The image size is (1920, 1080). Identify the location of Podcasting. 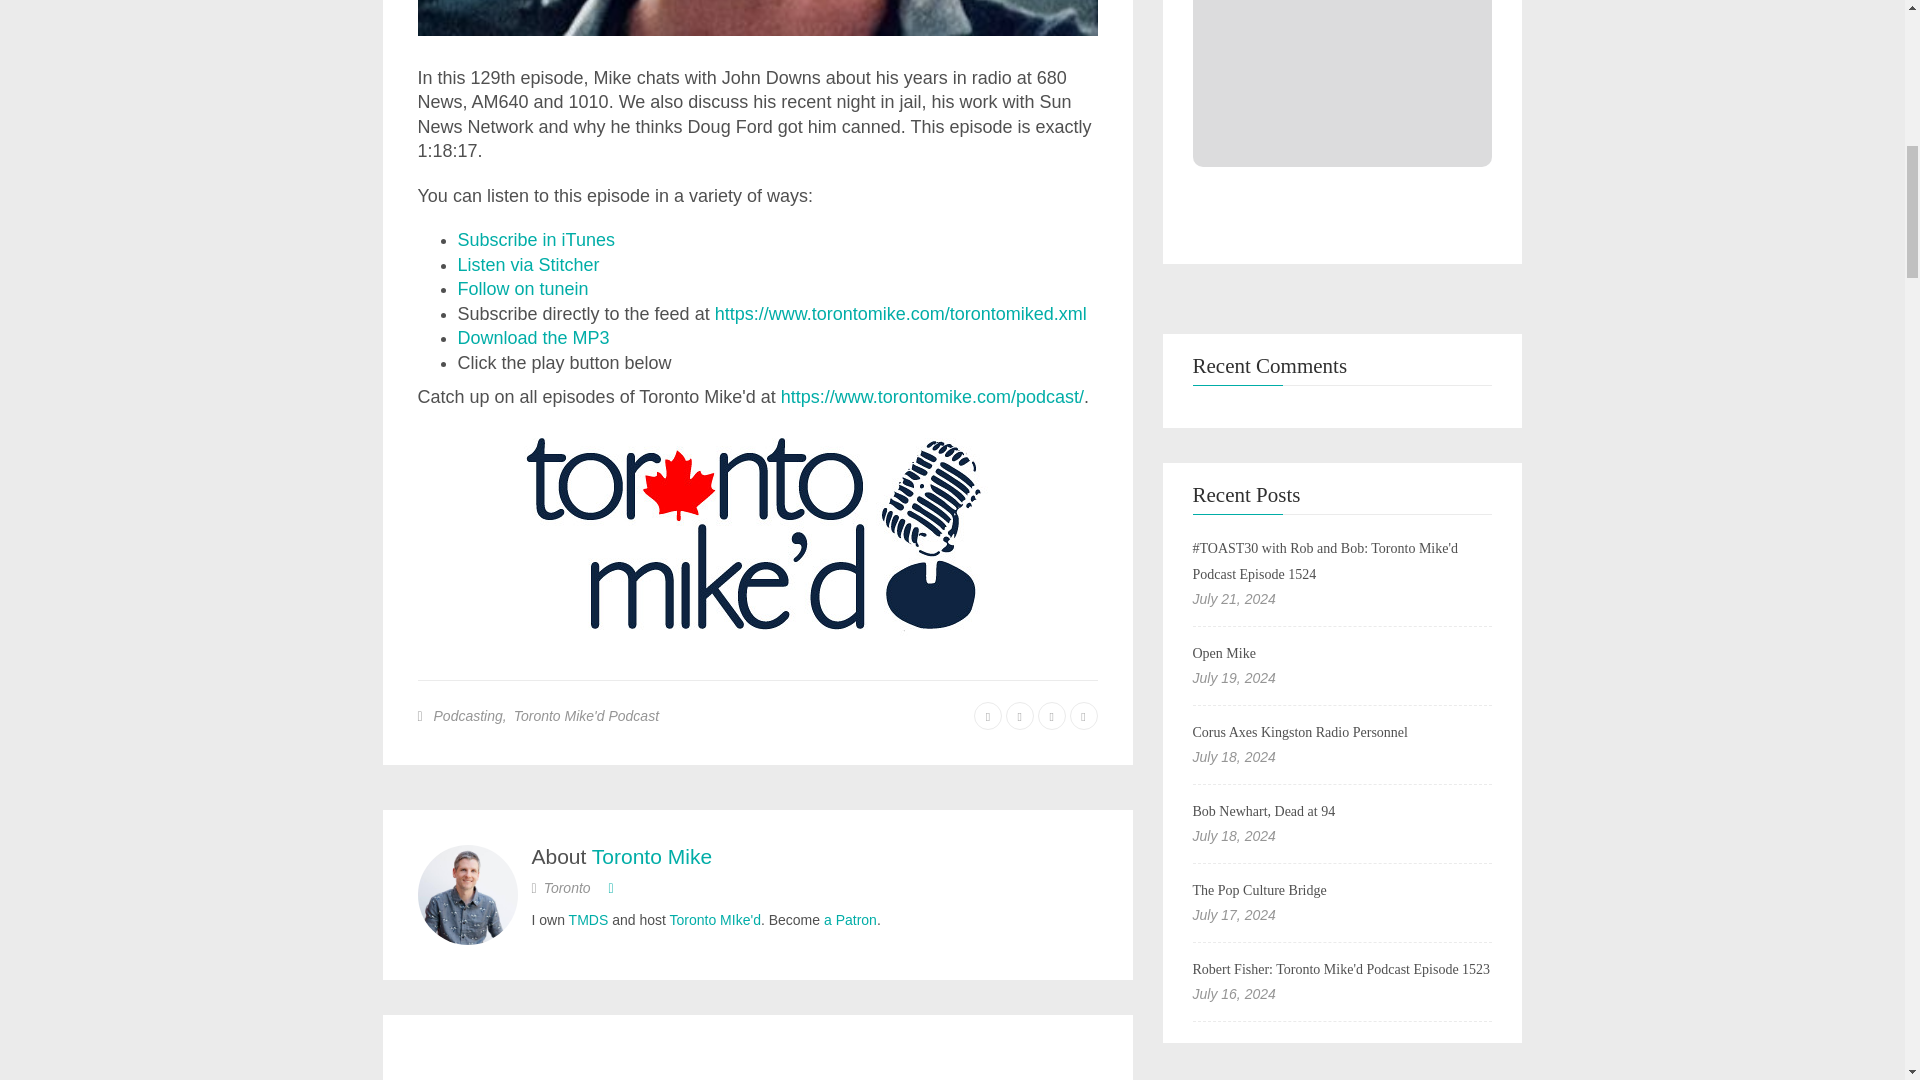
(468, 716).